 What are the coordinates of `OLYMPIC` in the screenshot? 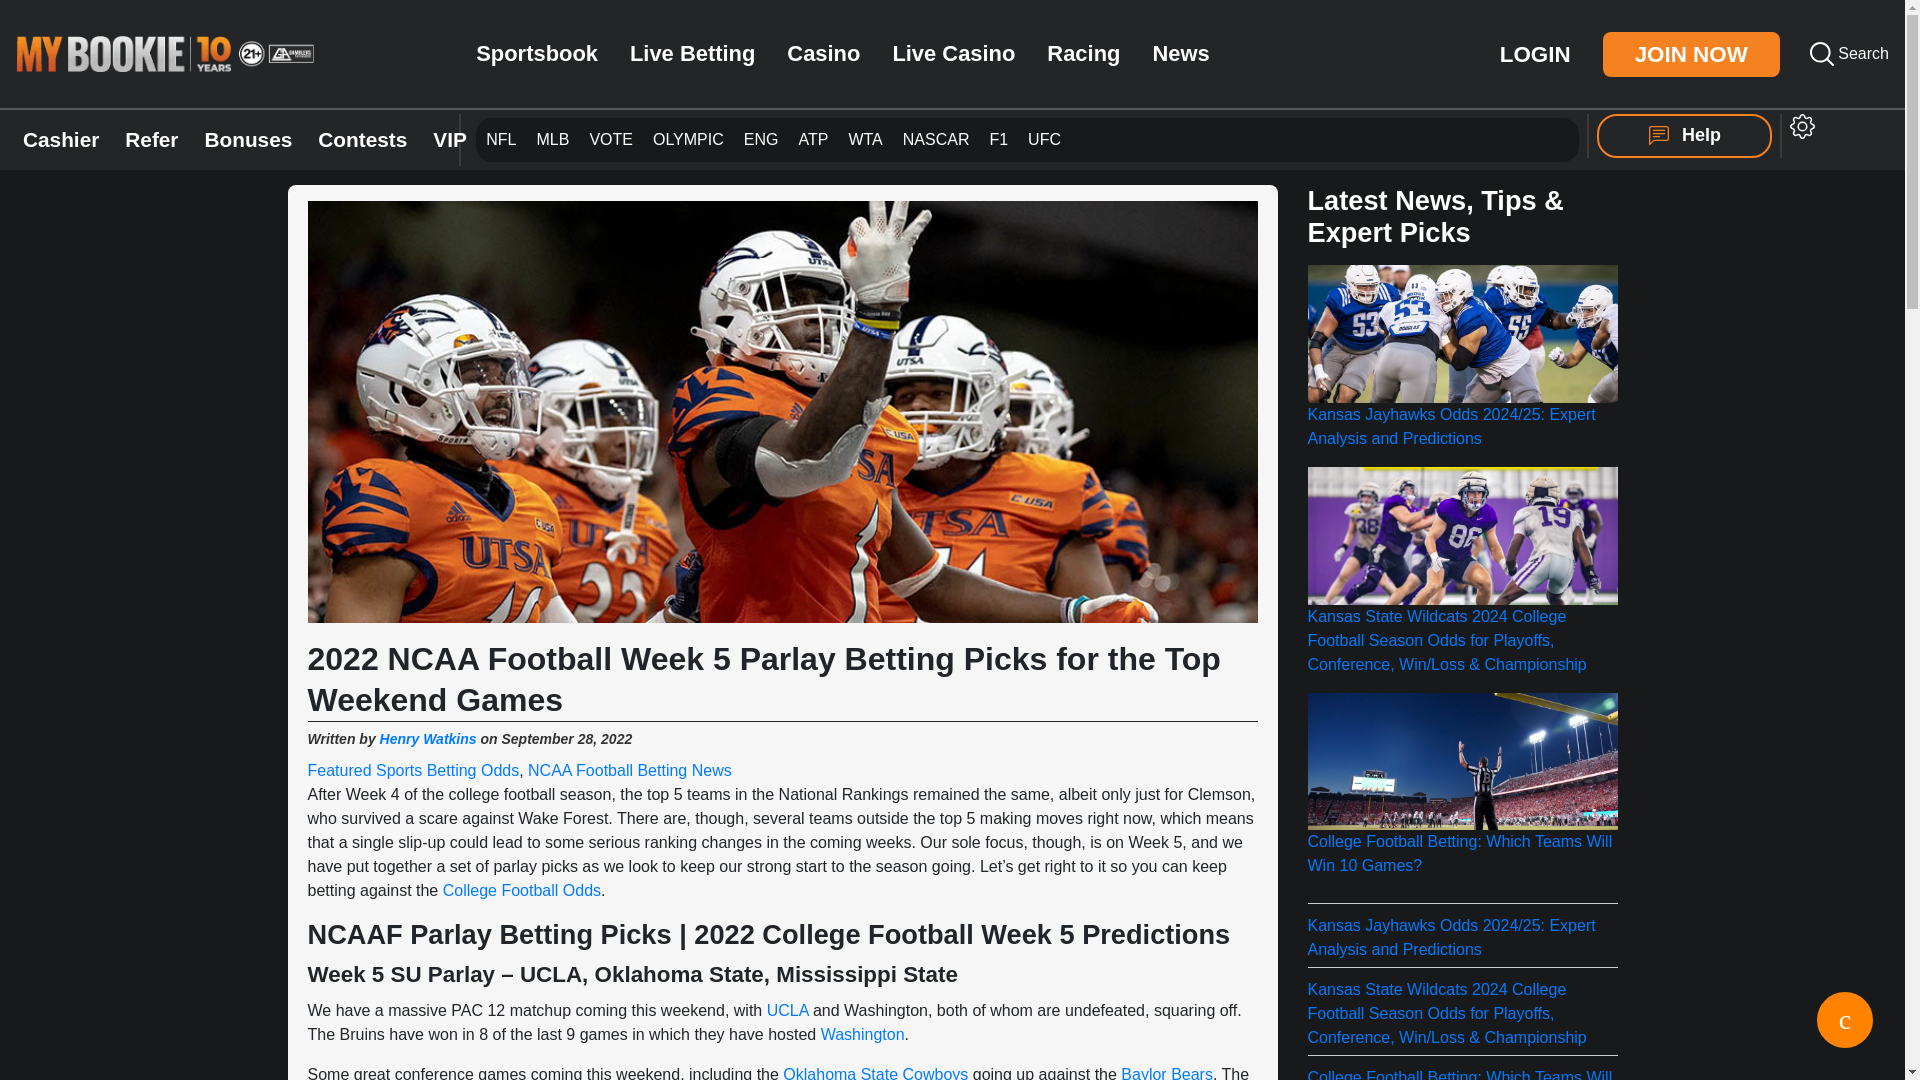 It's located at (688, 138).